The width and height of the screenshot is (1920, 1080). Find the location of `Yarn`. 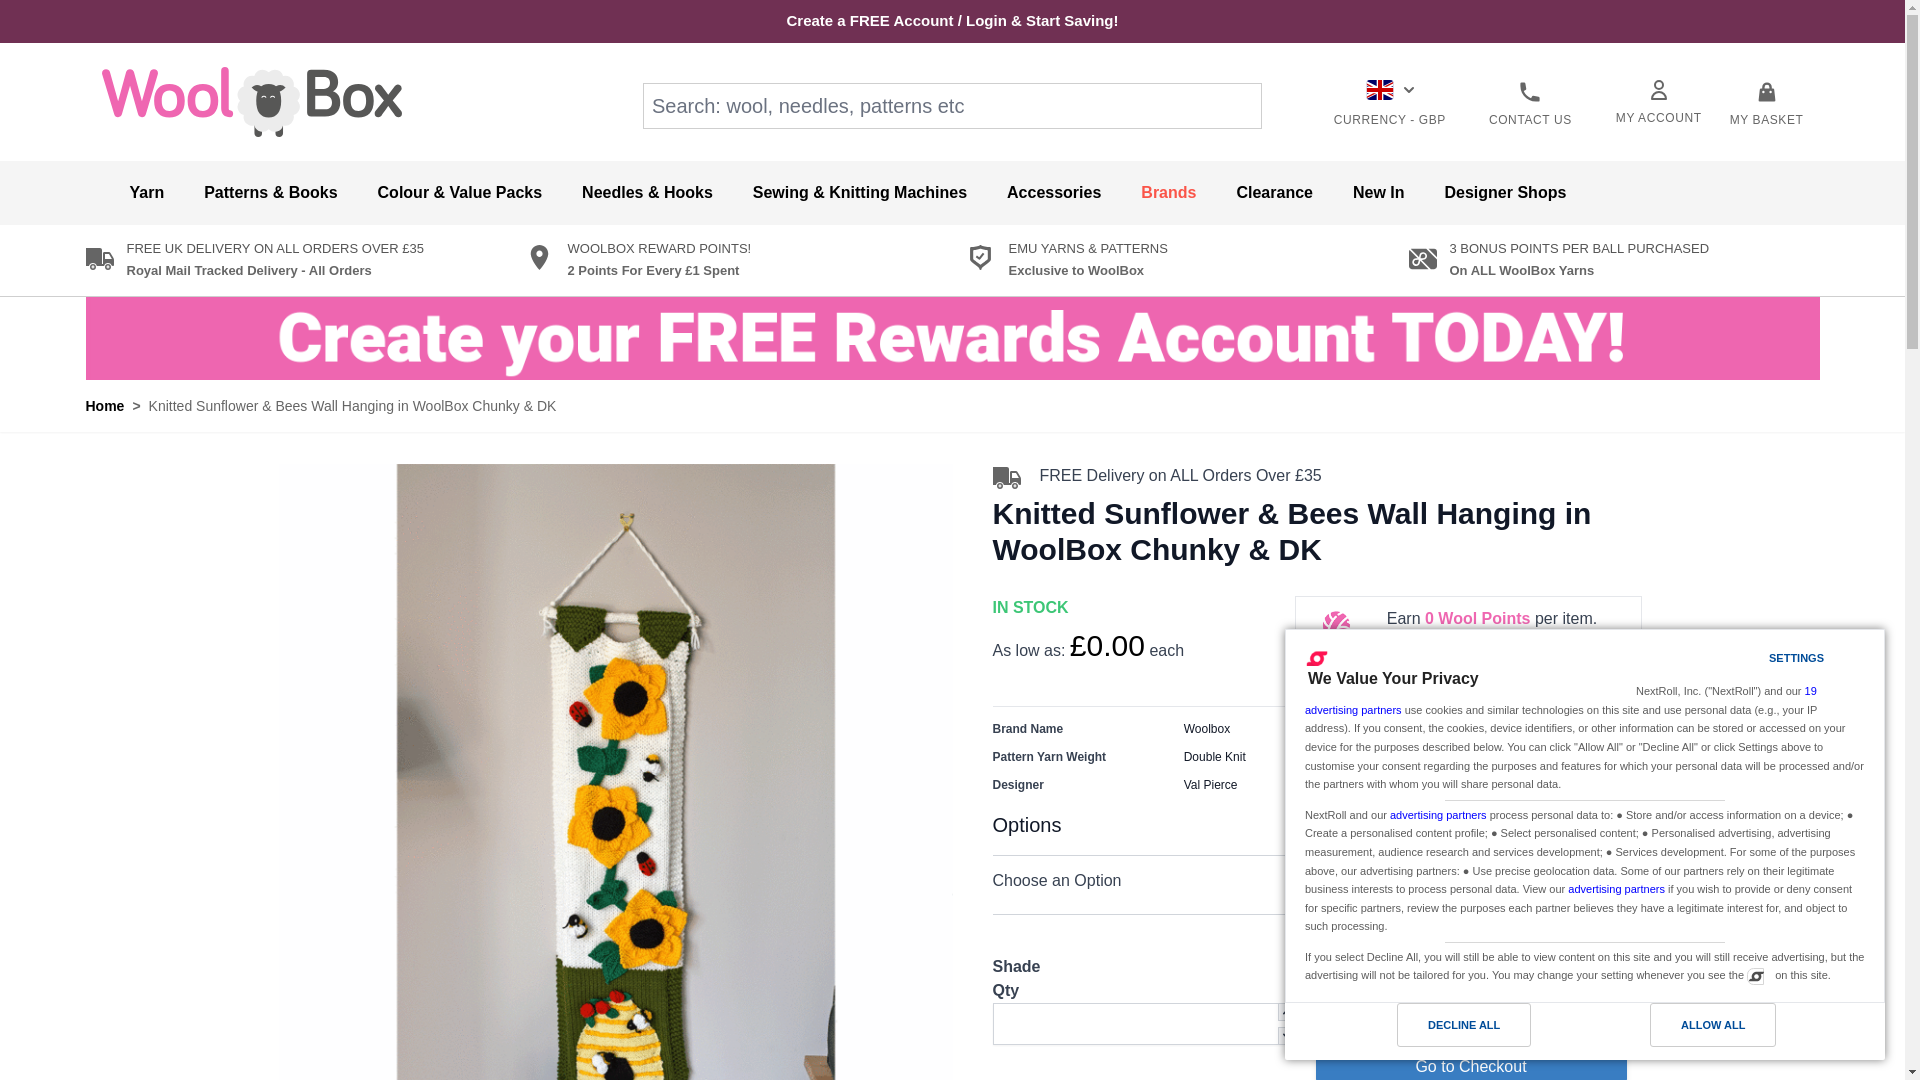

Yarn is located at coordinates (146, 192).